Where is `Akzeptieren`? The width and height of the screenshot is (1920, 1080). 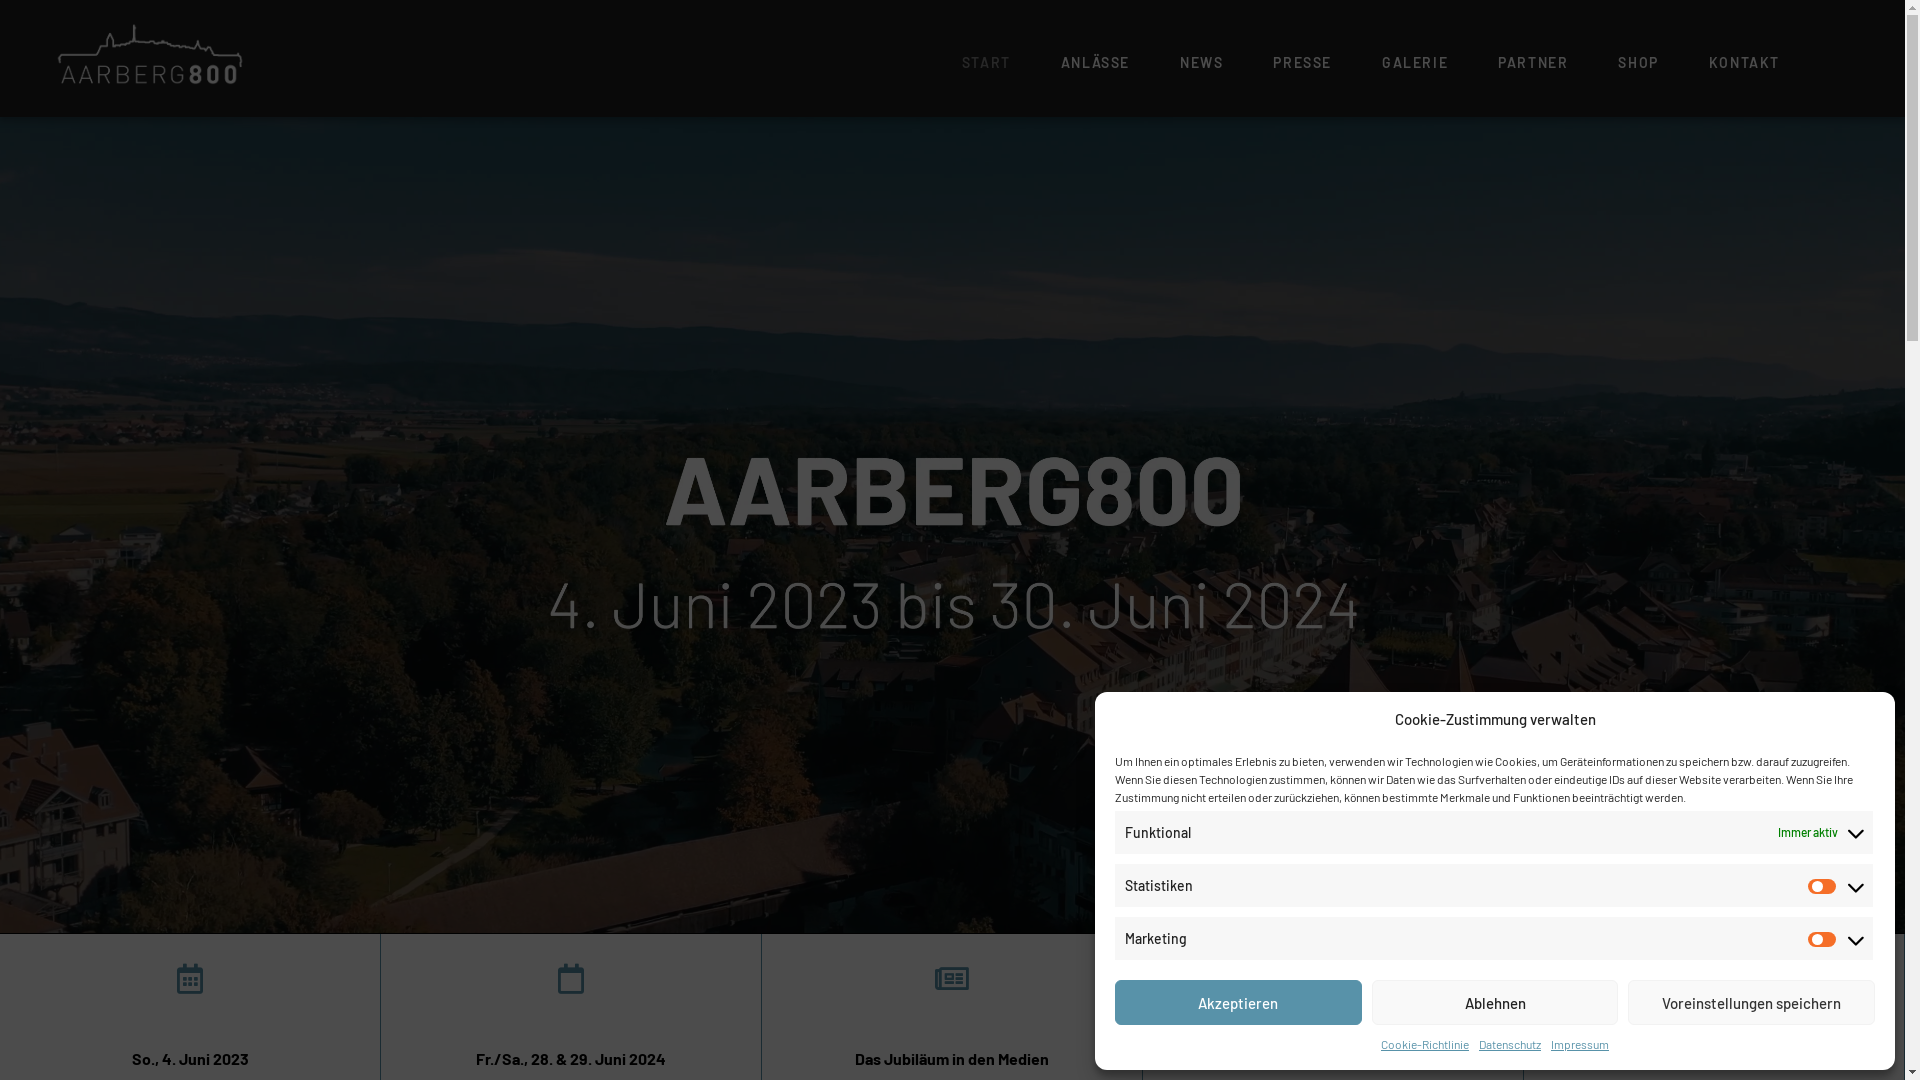
Akzeptieren is located at coordinates (1238, 1002).